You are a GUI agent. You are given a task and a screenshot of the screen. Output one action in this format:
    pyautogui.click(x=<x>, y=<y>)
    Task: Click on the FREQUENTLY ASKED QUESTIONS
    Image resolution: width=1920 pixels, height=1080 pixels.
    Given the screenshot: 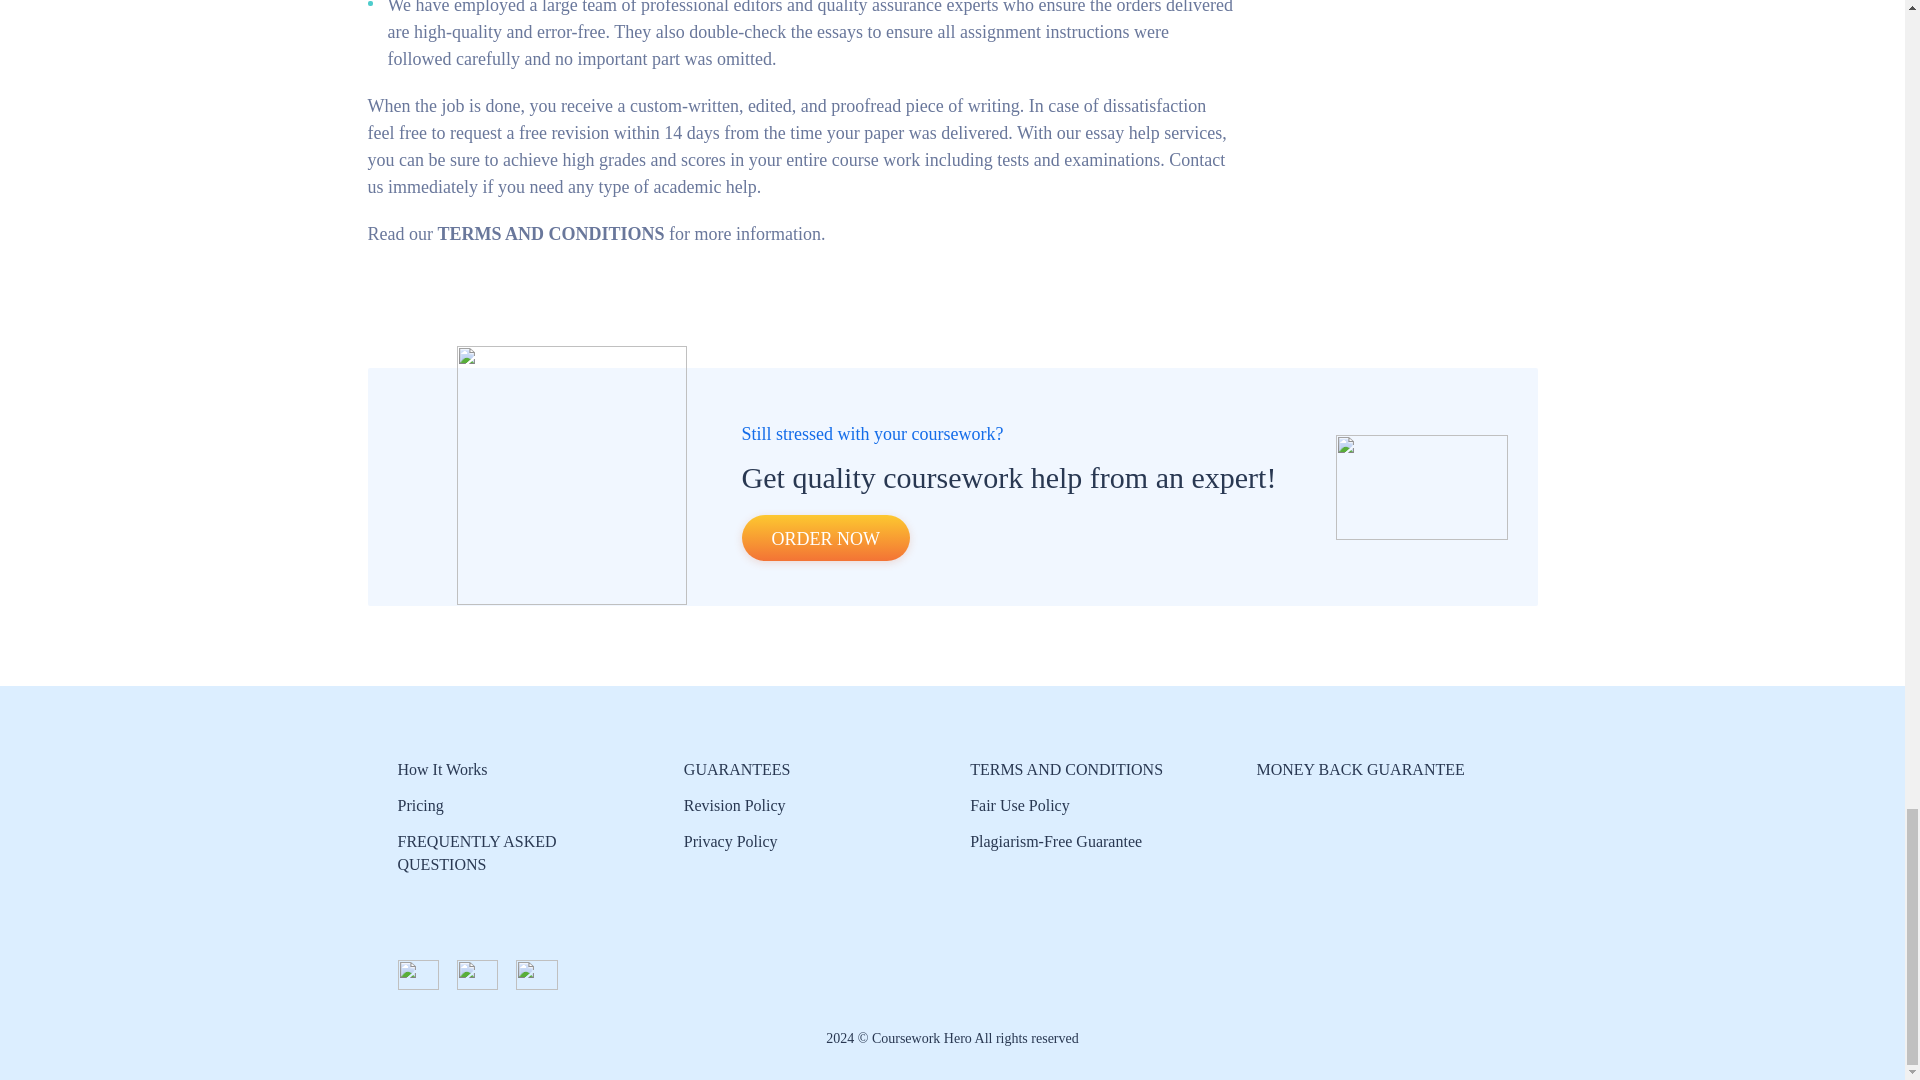 What is the action you would take?
    pyautogui.click(x=476, y=852)
    